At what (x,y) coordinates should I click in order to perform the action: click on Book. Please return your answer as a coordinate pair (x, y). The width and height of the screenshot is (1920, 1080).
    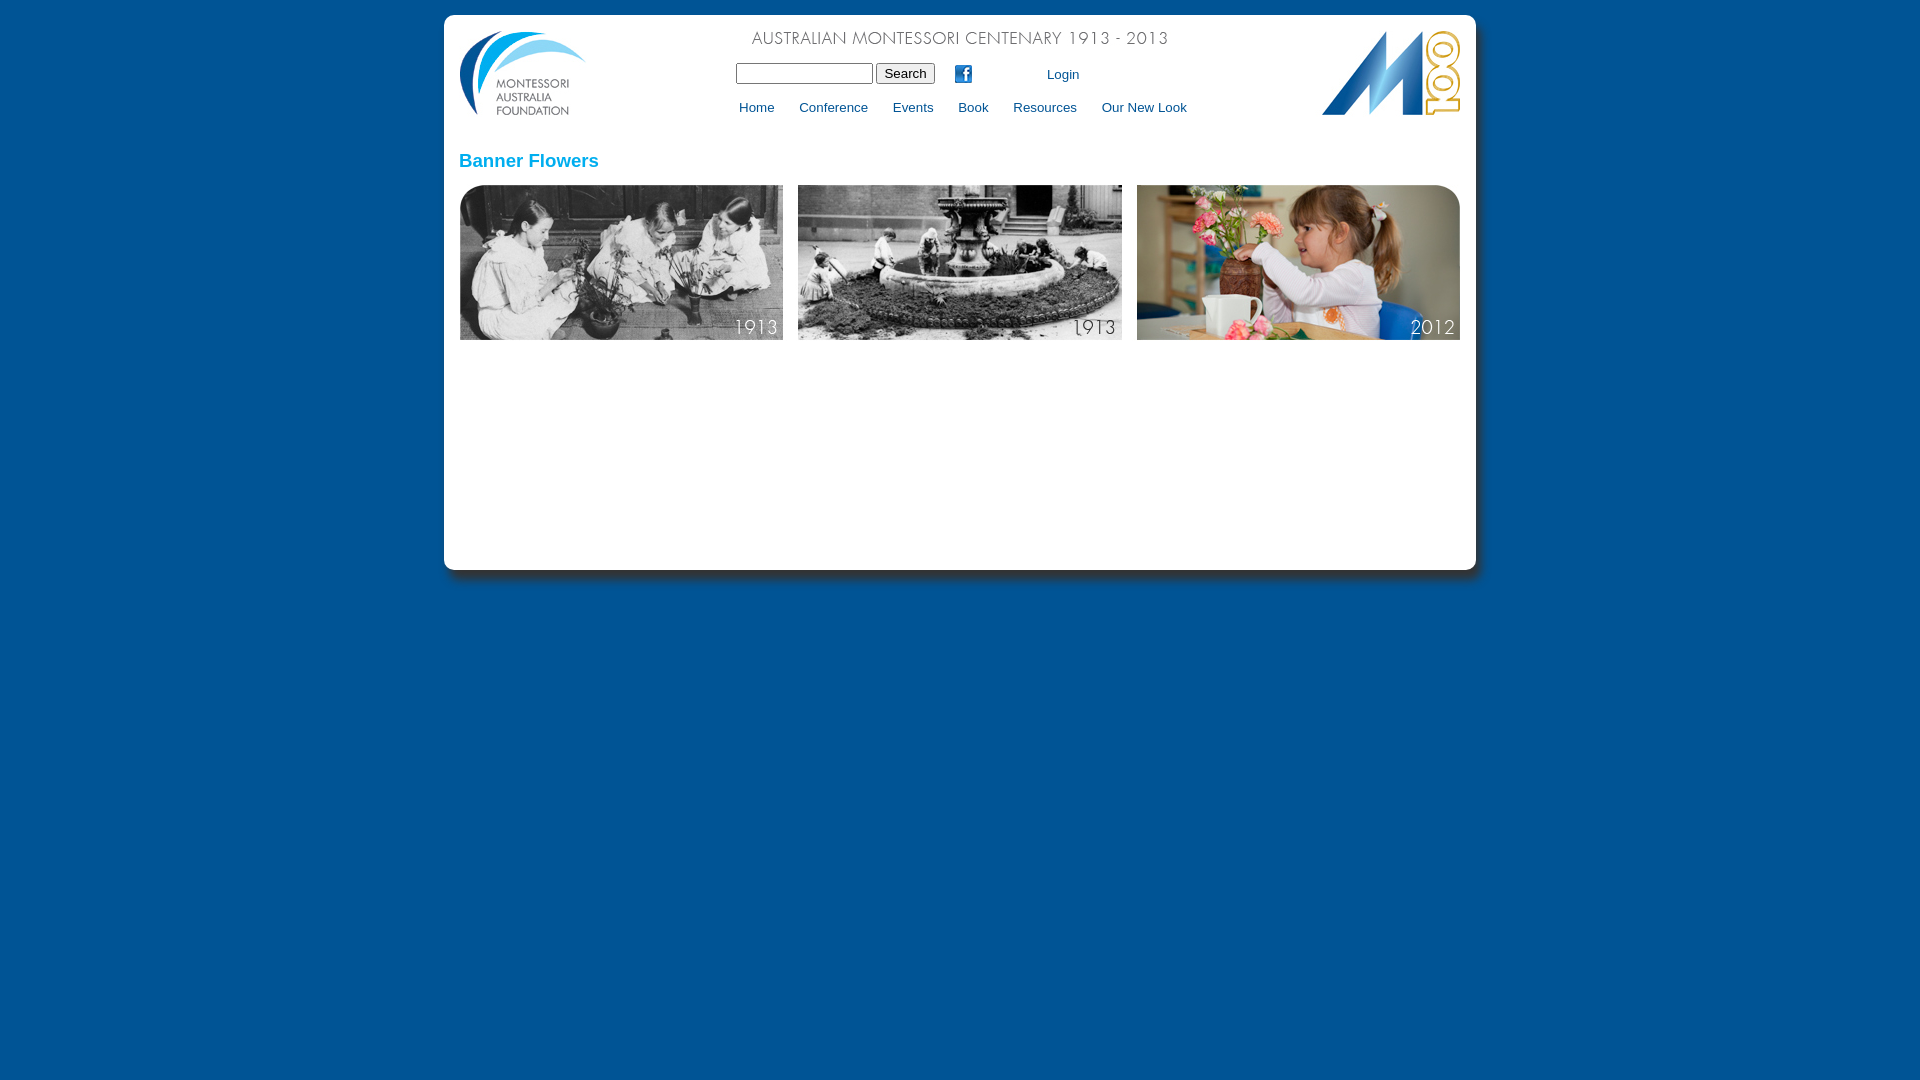
    Looking at the image, I should click on (972, 107).